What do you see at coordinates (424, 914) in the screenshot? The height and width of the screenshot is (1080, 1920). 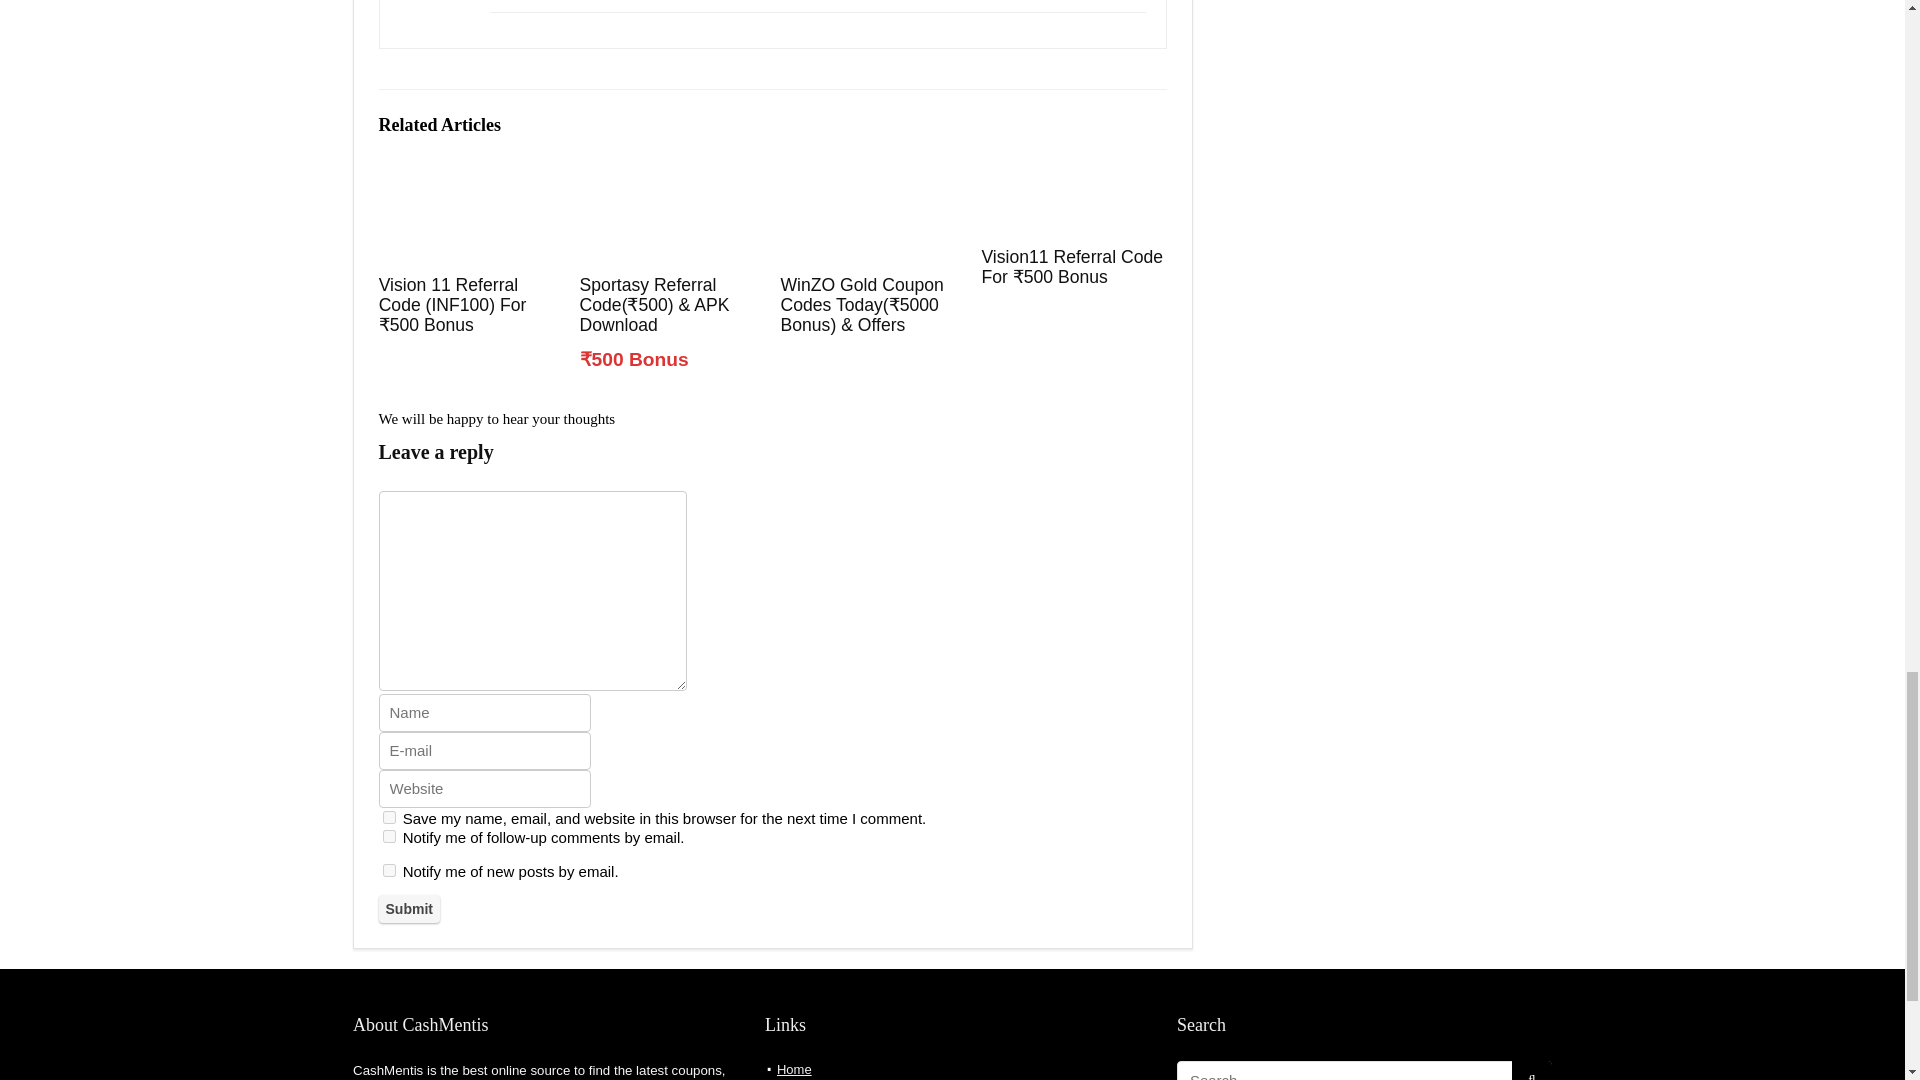 I see `yes` at bounding box center [424, 914].